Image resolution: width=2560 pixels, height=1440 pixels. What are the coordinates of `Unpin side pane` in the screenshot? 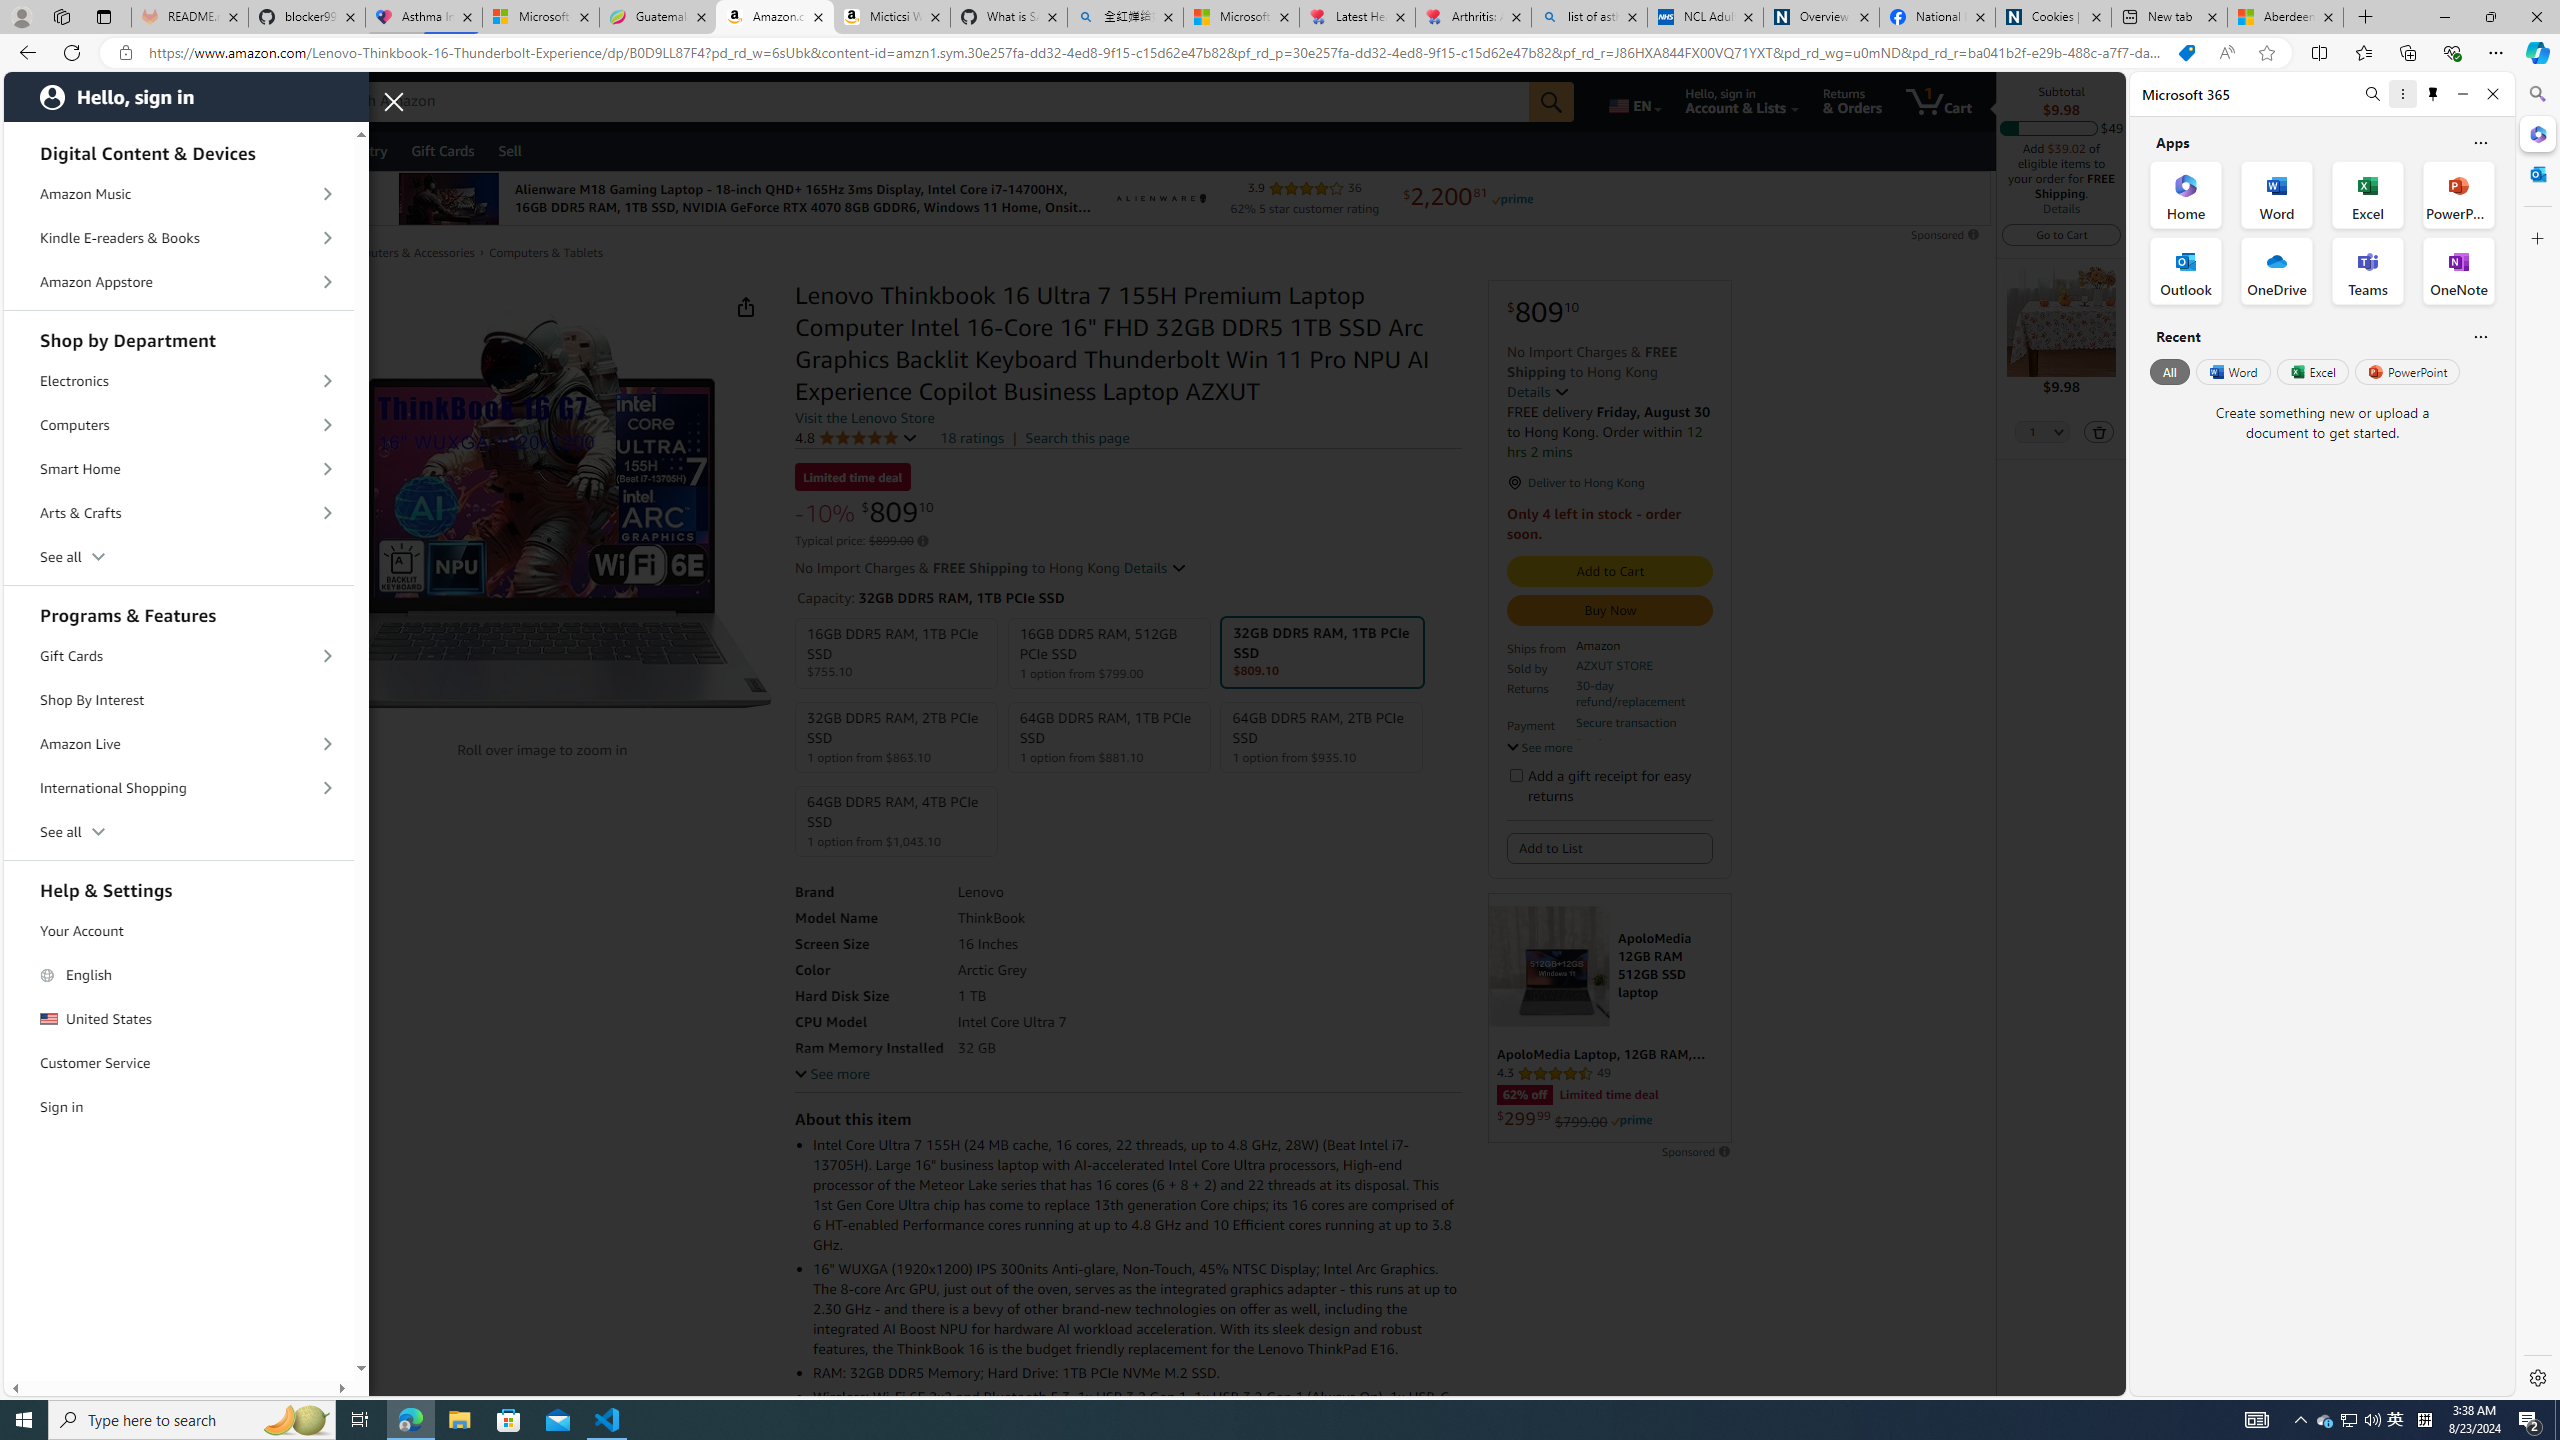 It's located at (2433, 94).